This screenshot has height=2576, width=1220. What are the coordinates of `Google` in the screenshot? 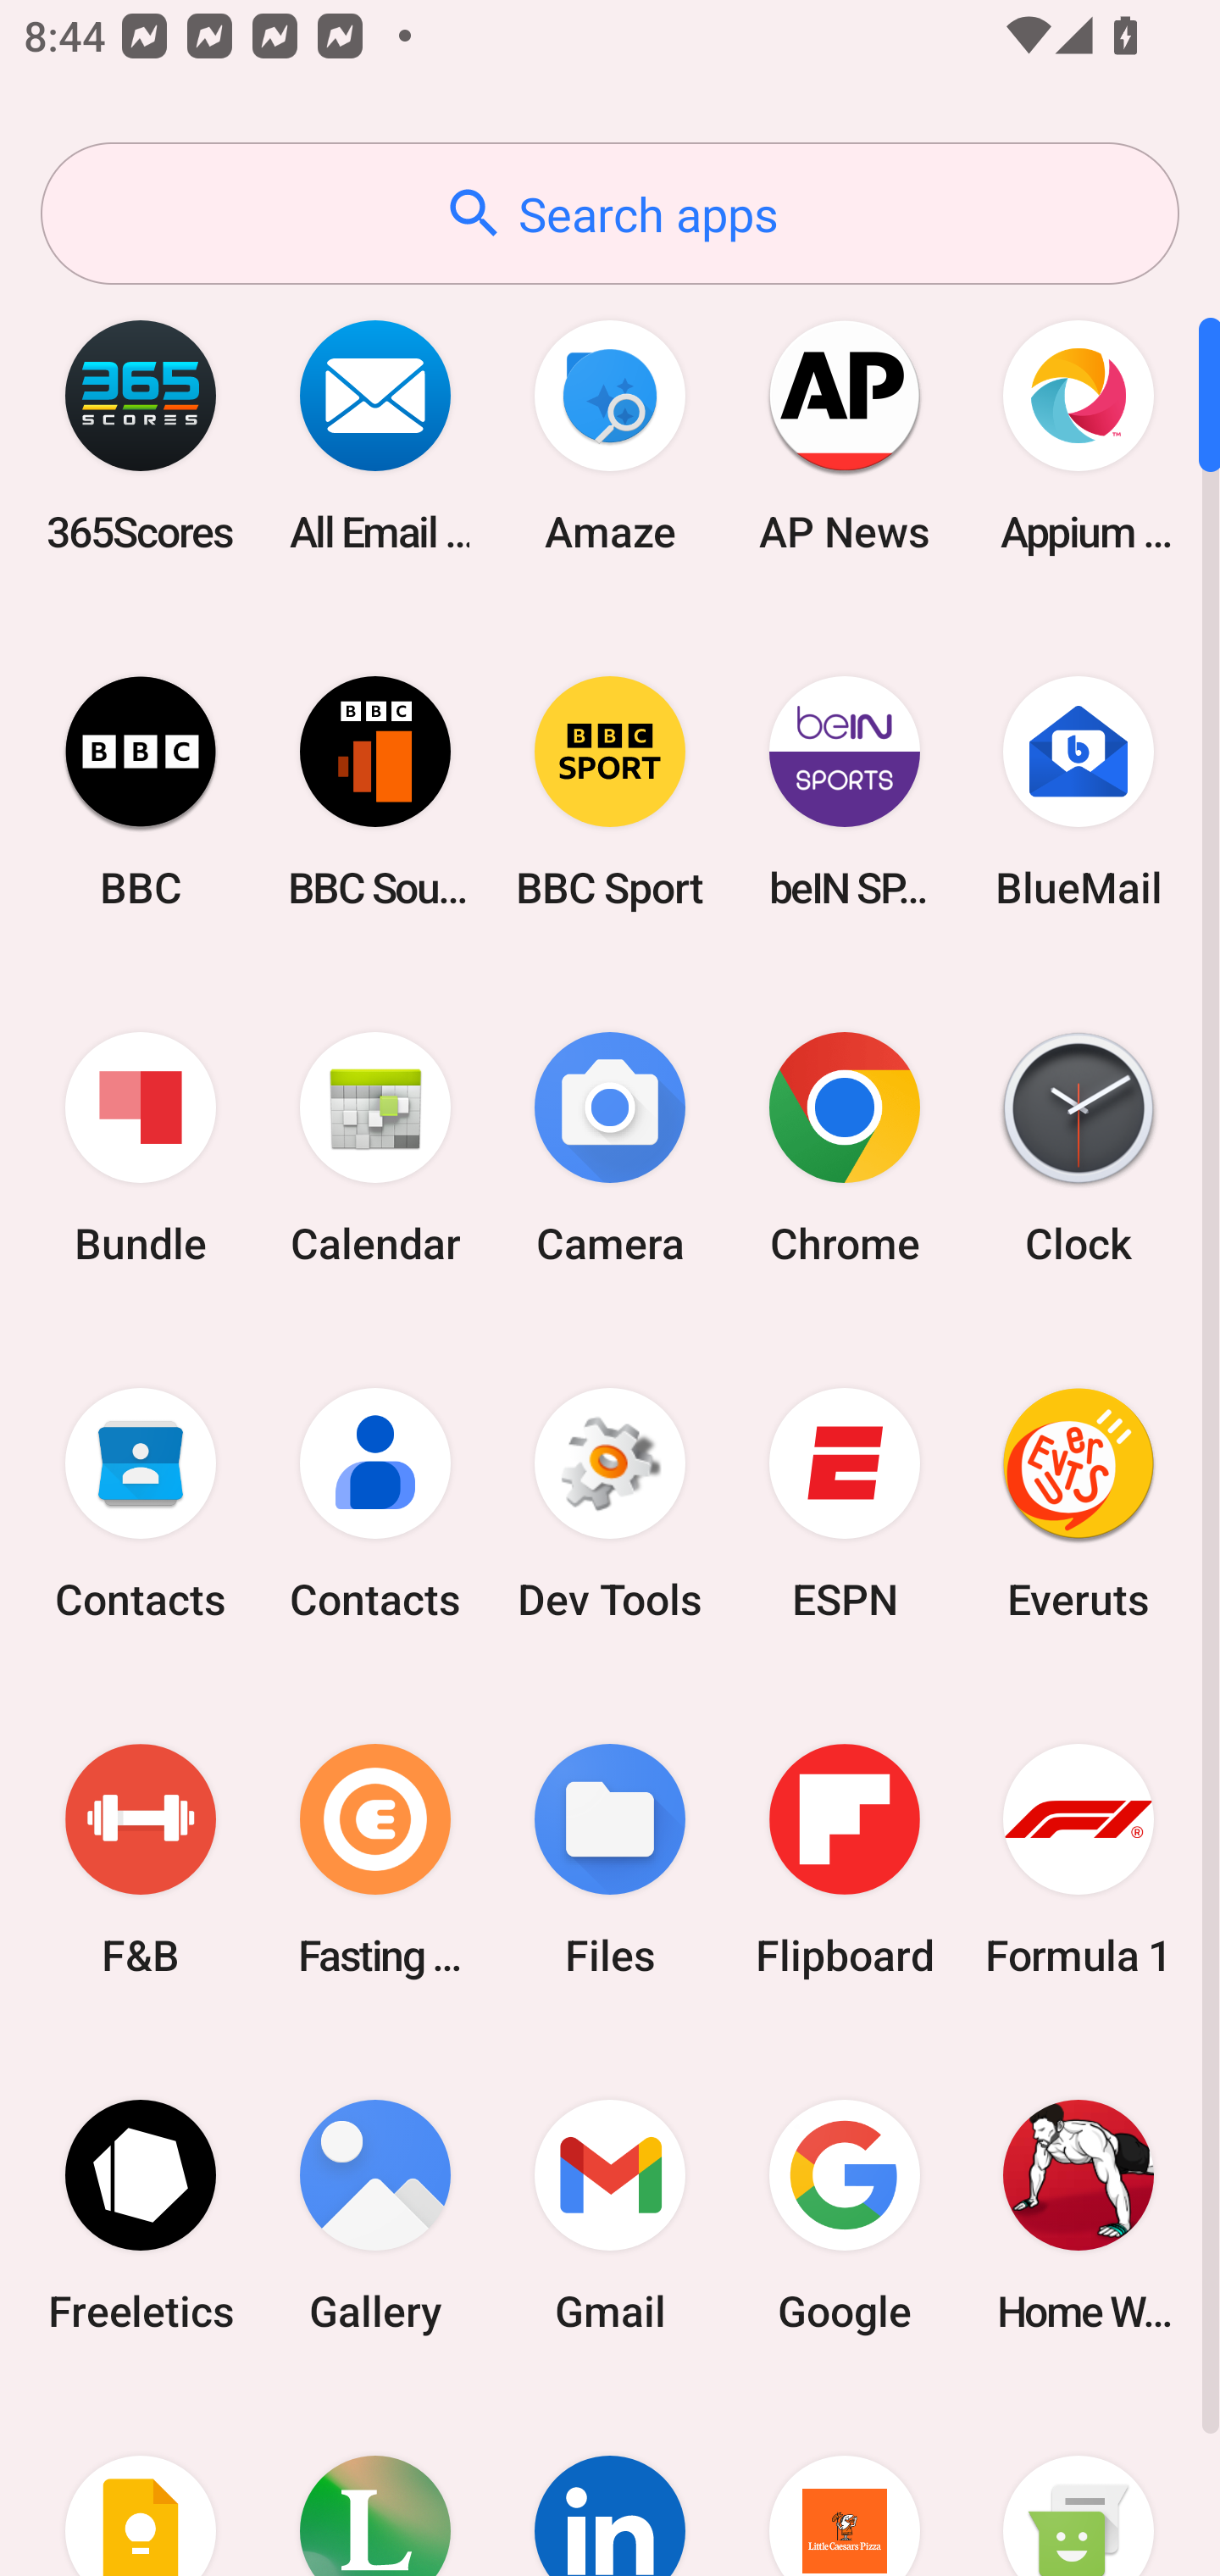 It's located at (844, 2215).